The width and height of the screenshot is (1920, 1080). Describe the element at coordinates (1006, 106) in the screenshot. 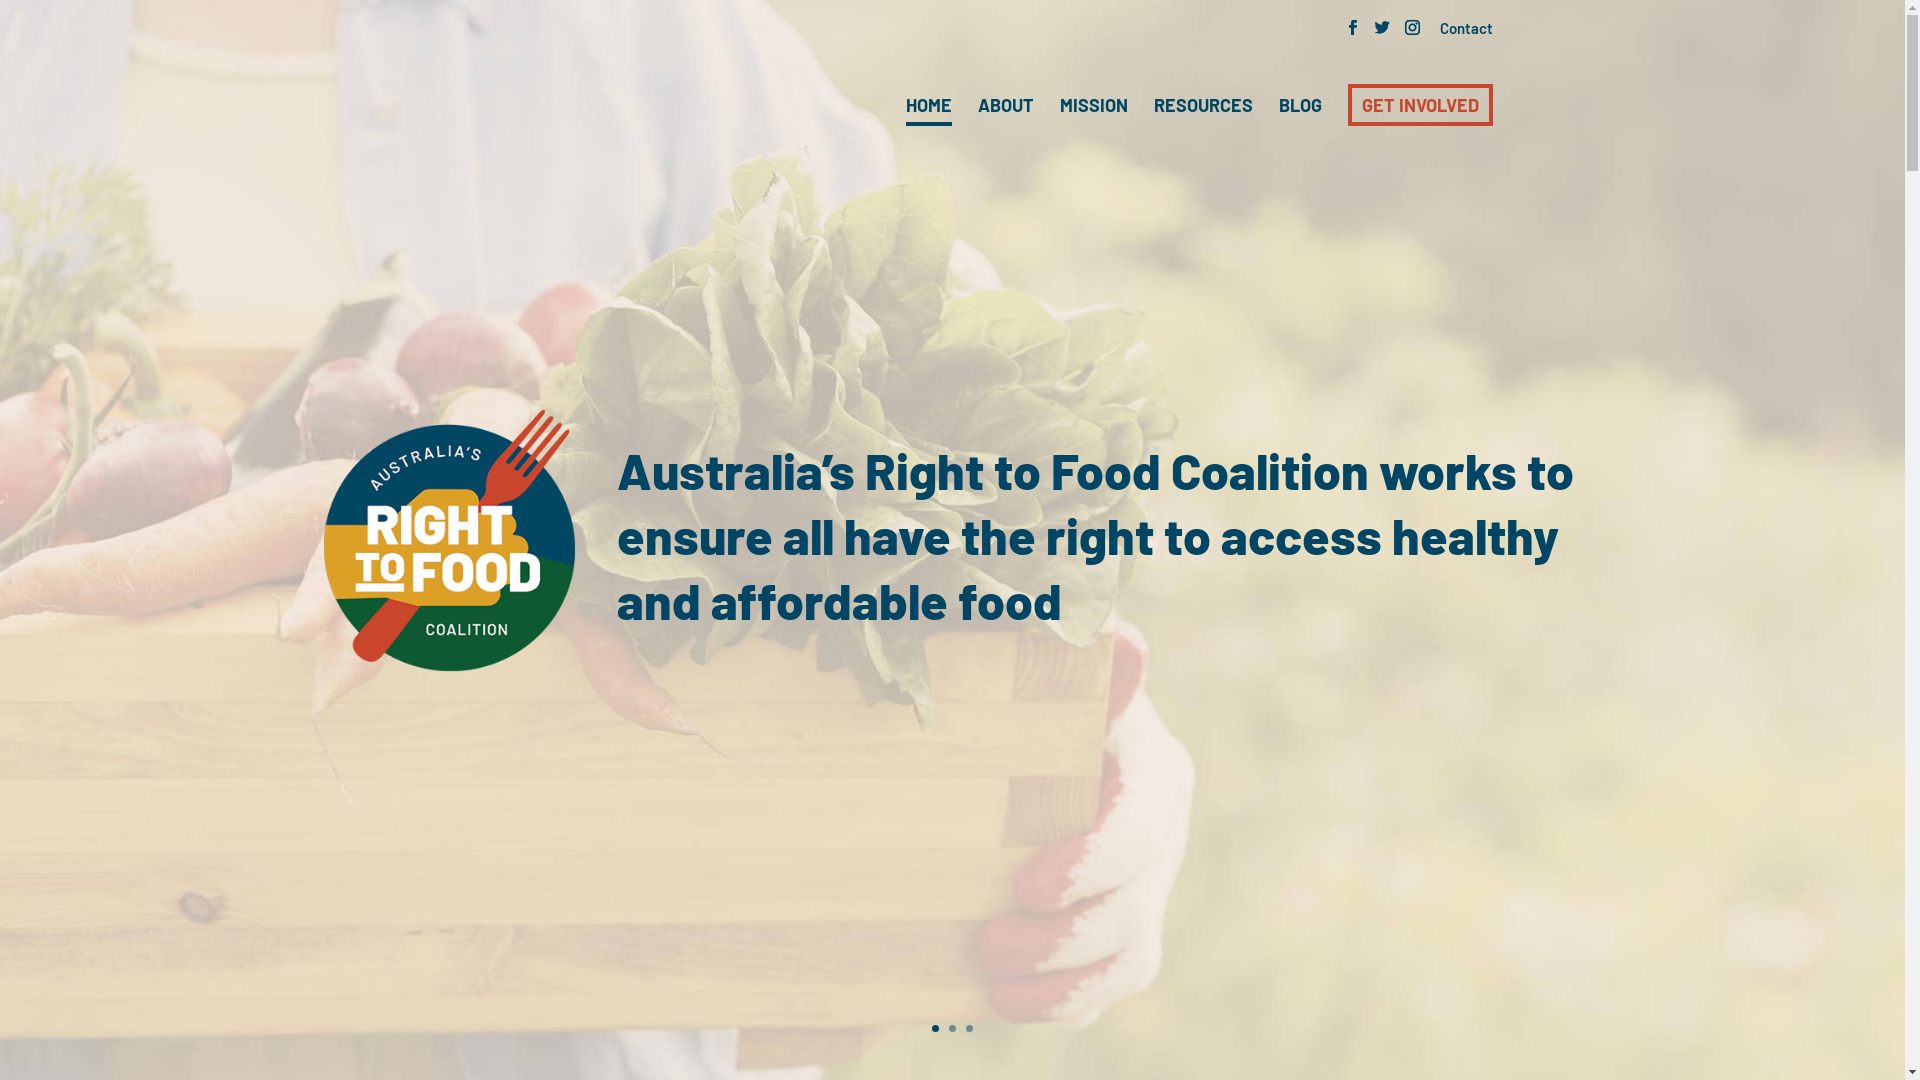

I see `ABOUT` at that location.